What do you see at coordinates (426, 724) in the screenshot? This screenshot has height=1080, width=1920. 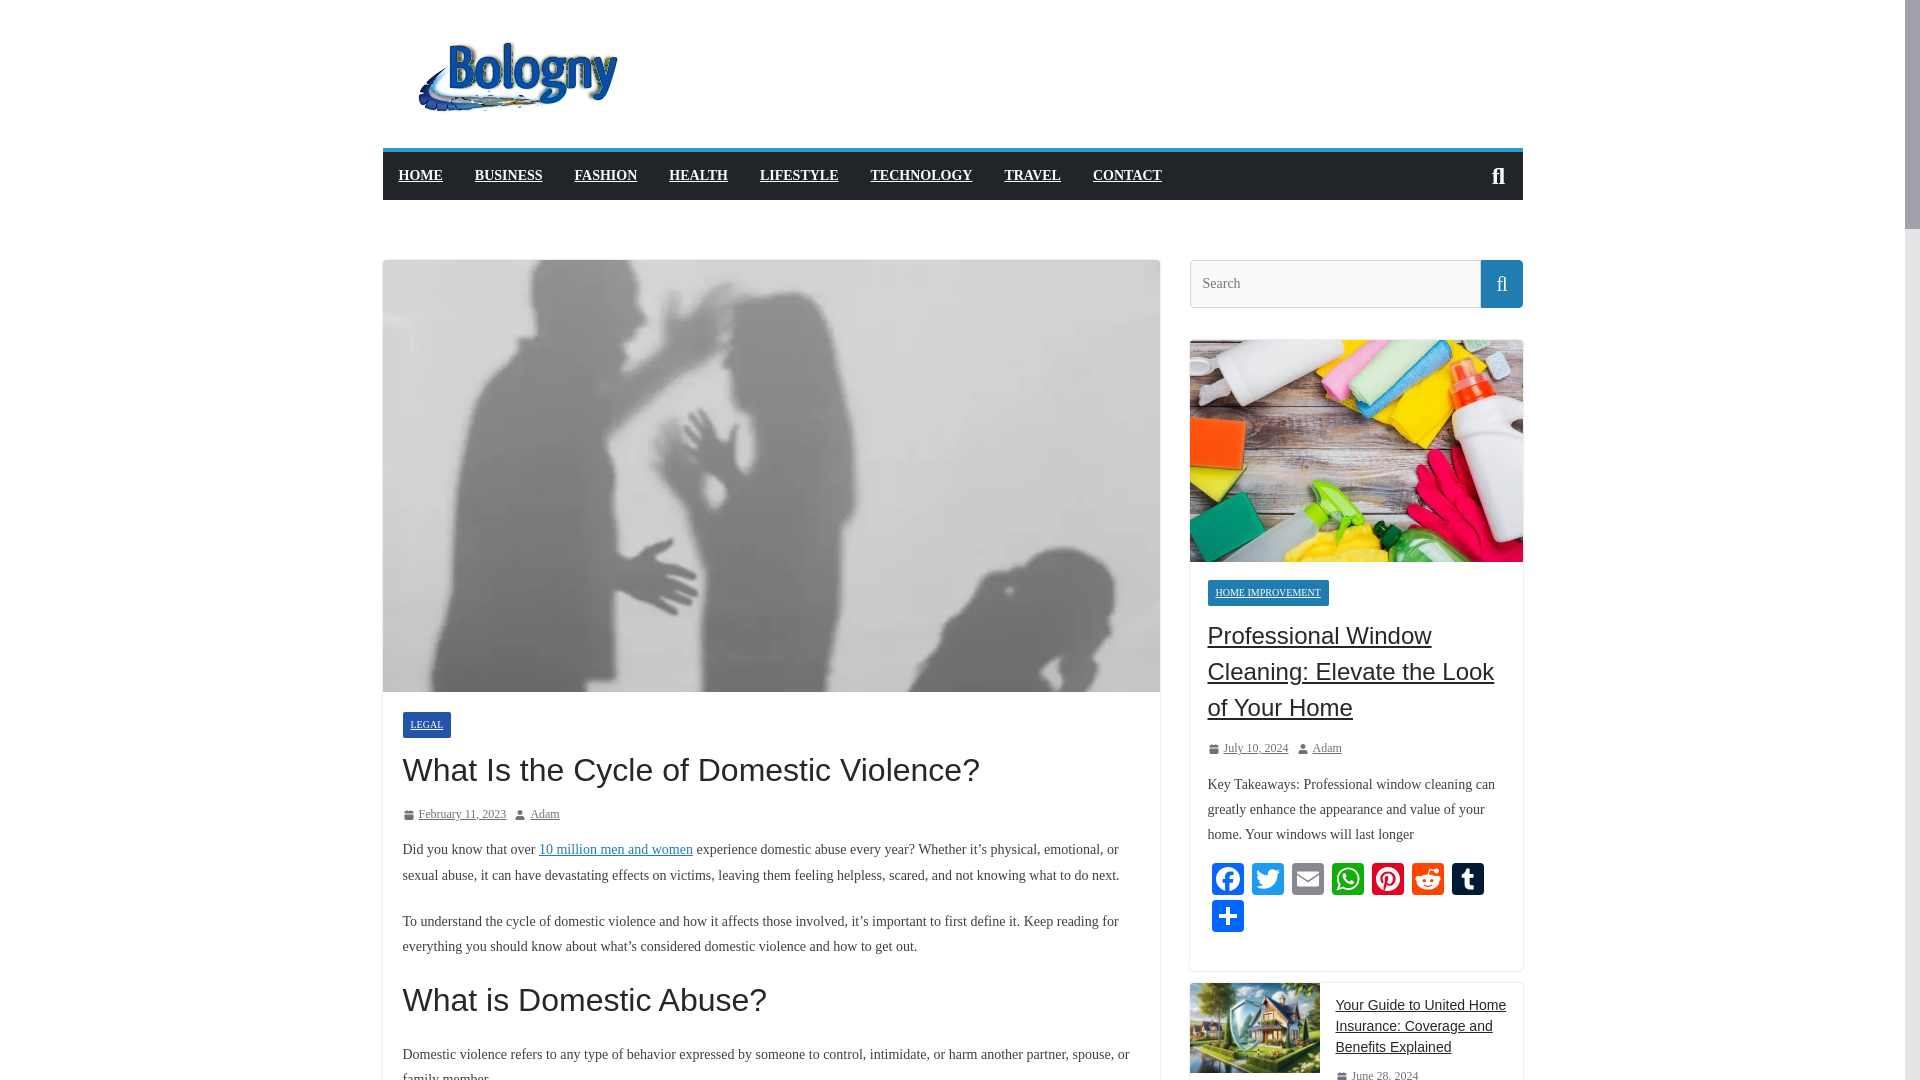 I see `LEGAL` at bounding box center [426, 724].